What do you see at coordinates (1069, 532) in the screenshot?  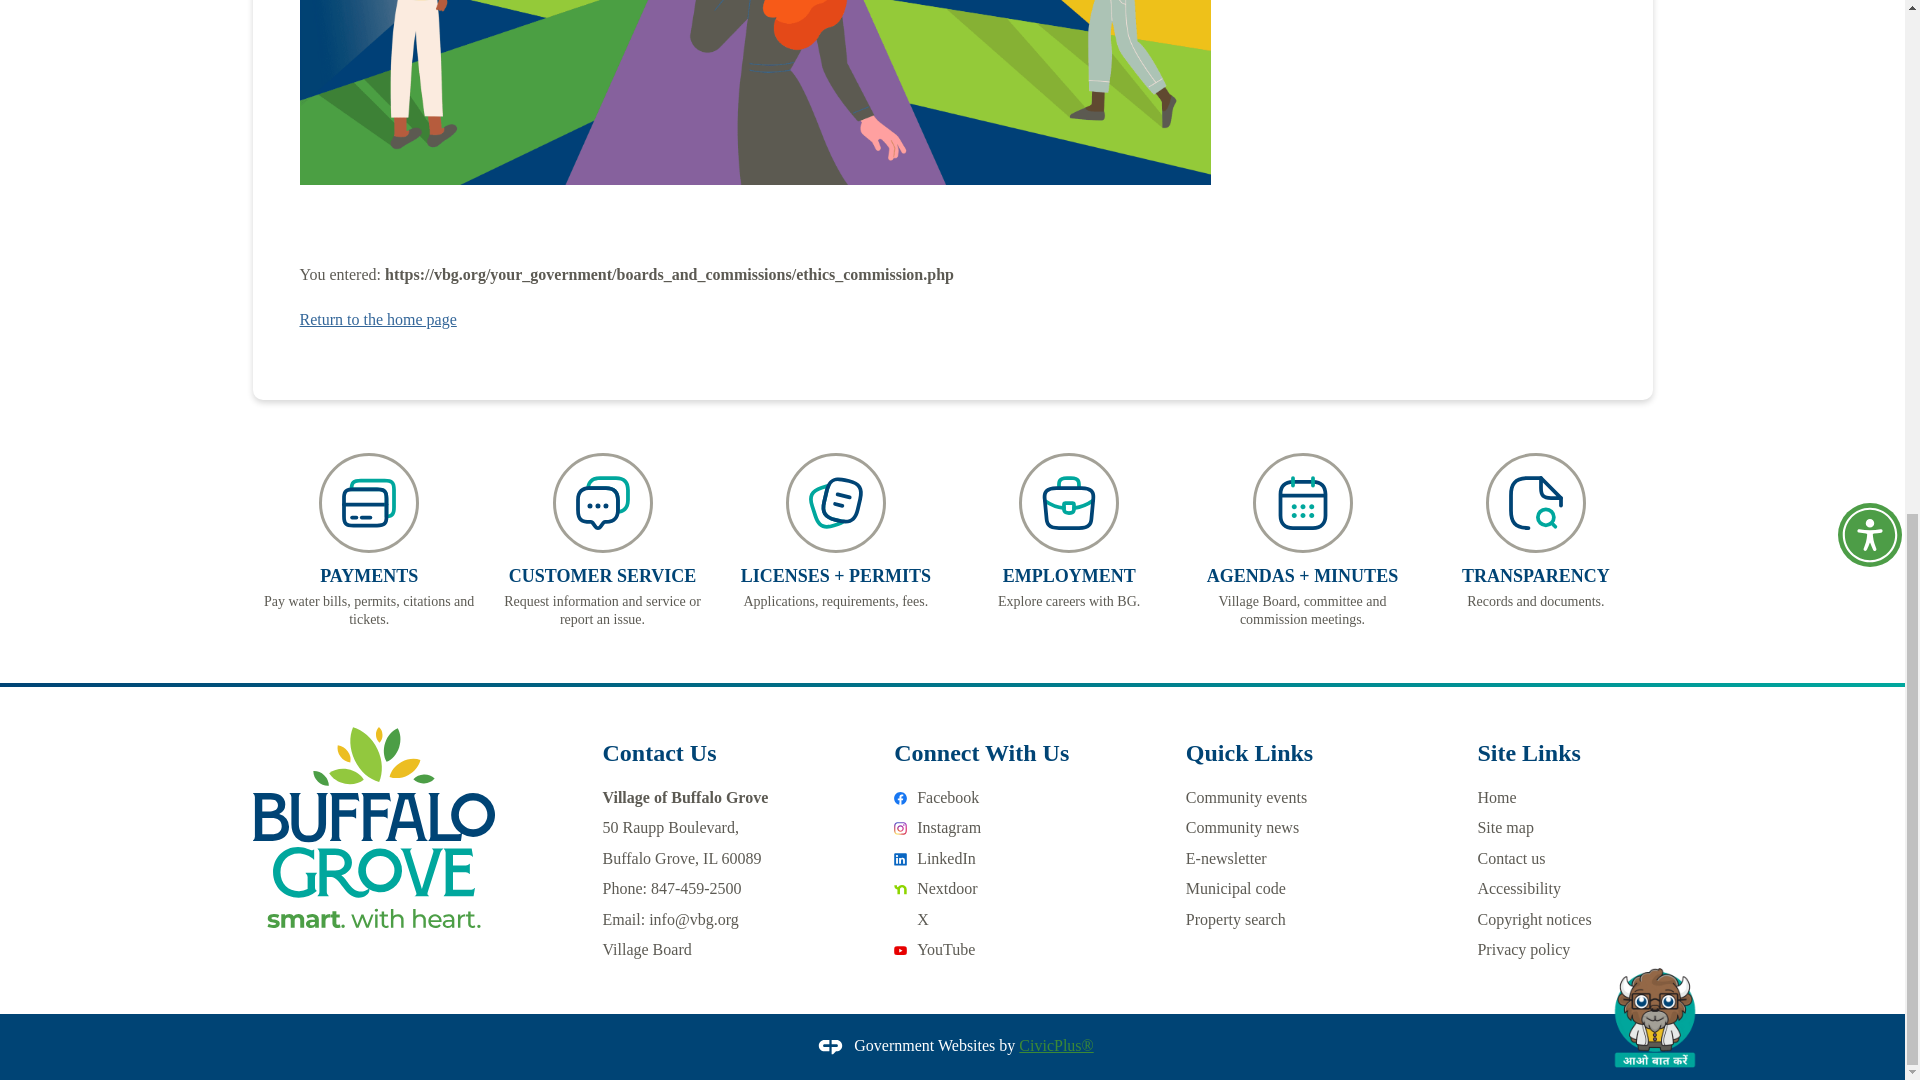 I see `Instagram` at bounding box center [1069, 532].